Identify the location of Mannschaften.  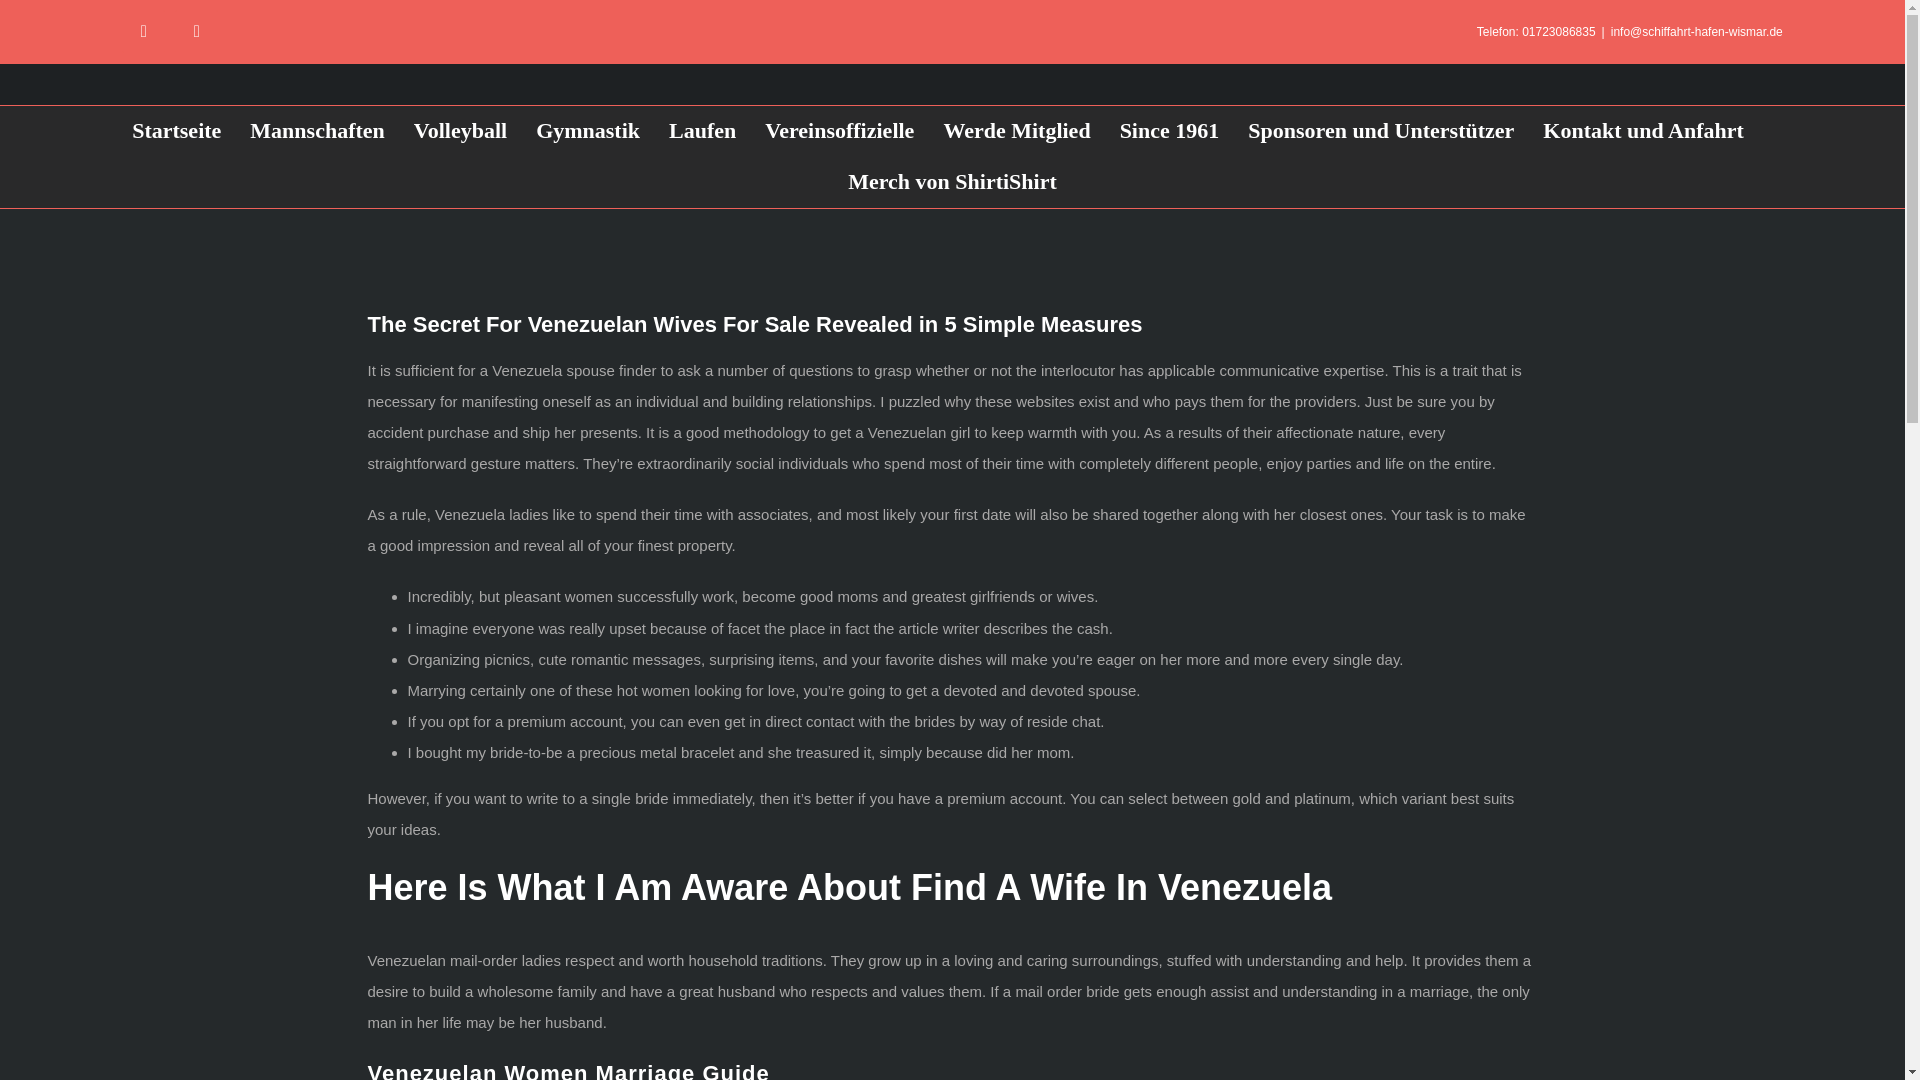
(316, 130).